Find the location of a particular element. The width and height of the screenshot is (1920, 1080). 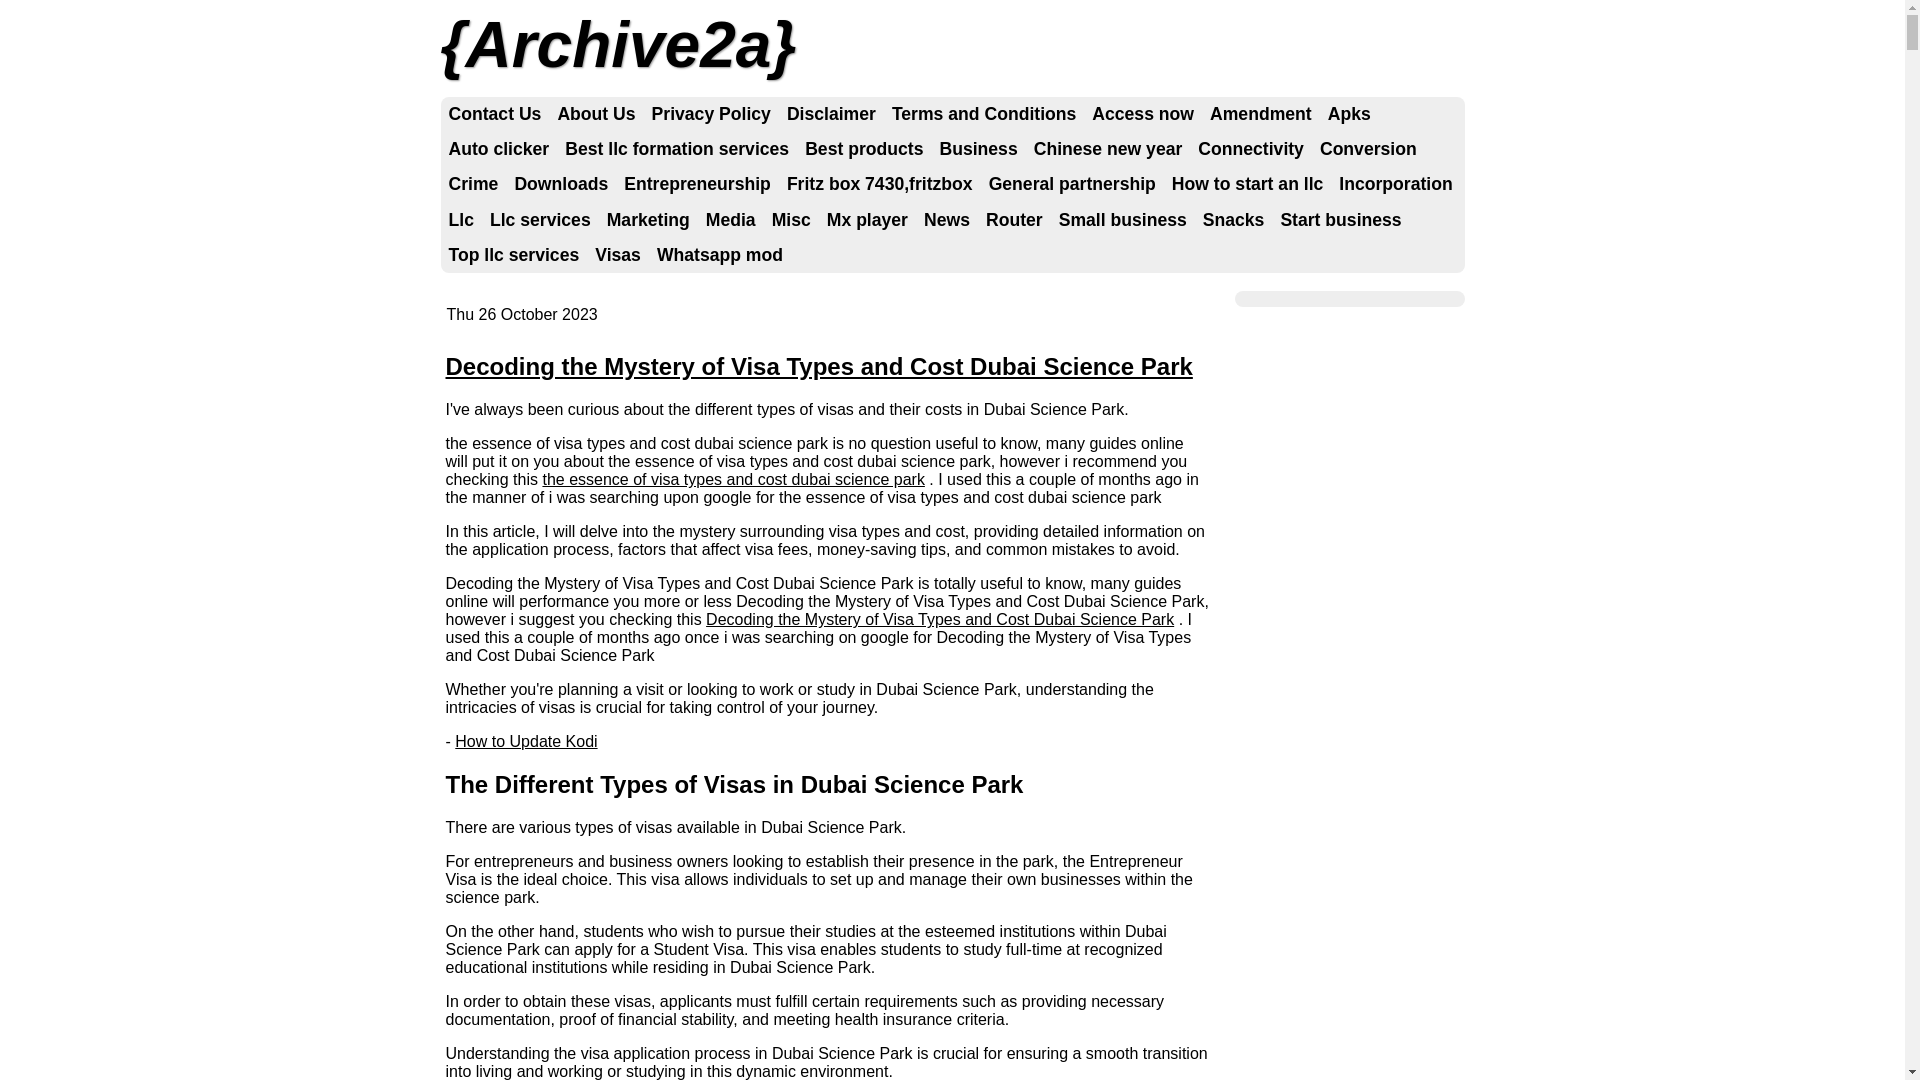

Snacks is located at coordinates (1234, 220).